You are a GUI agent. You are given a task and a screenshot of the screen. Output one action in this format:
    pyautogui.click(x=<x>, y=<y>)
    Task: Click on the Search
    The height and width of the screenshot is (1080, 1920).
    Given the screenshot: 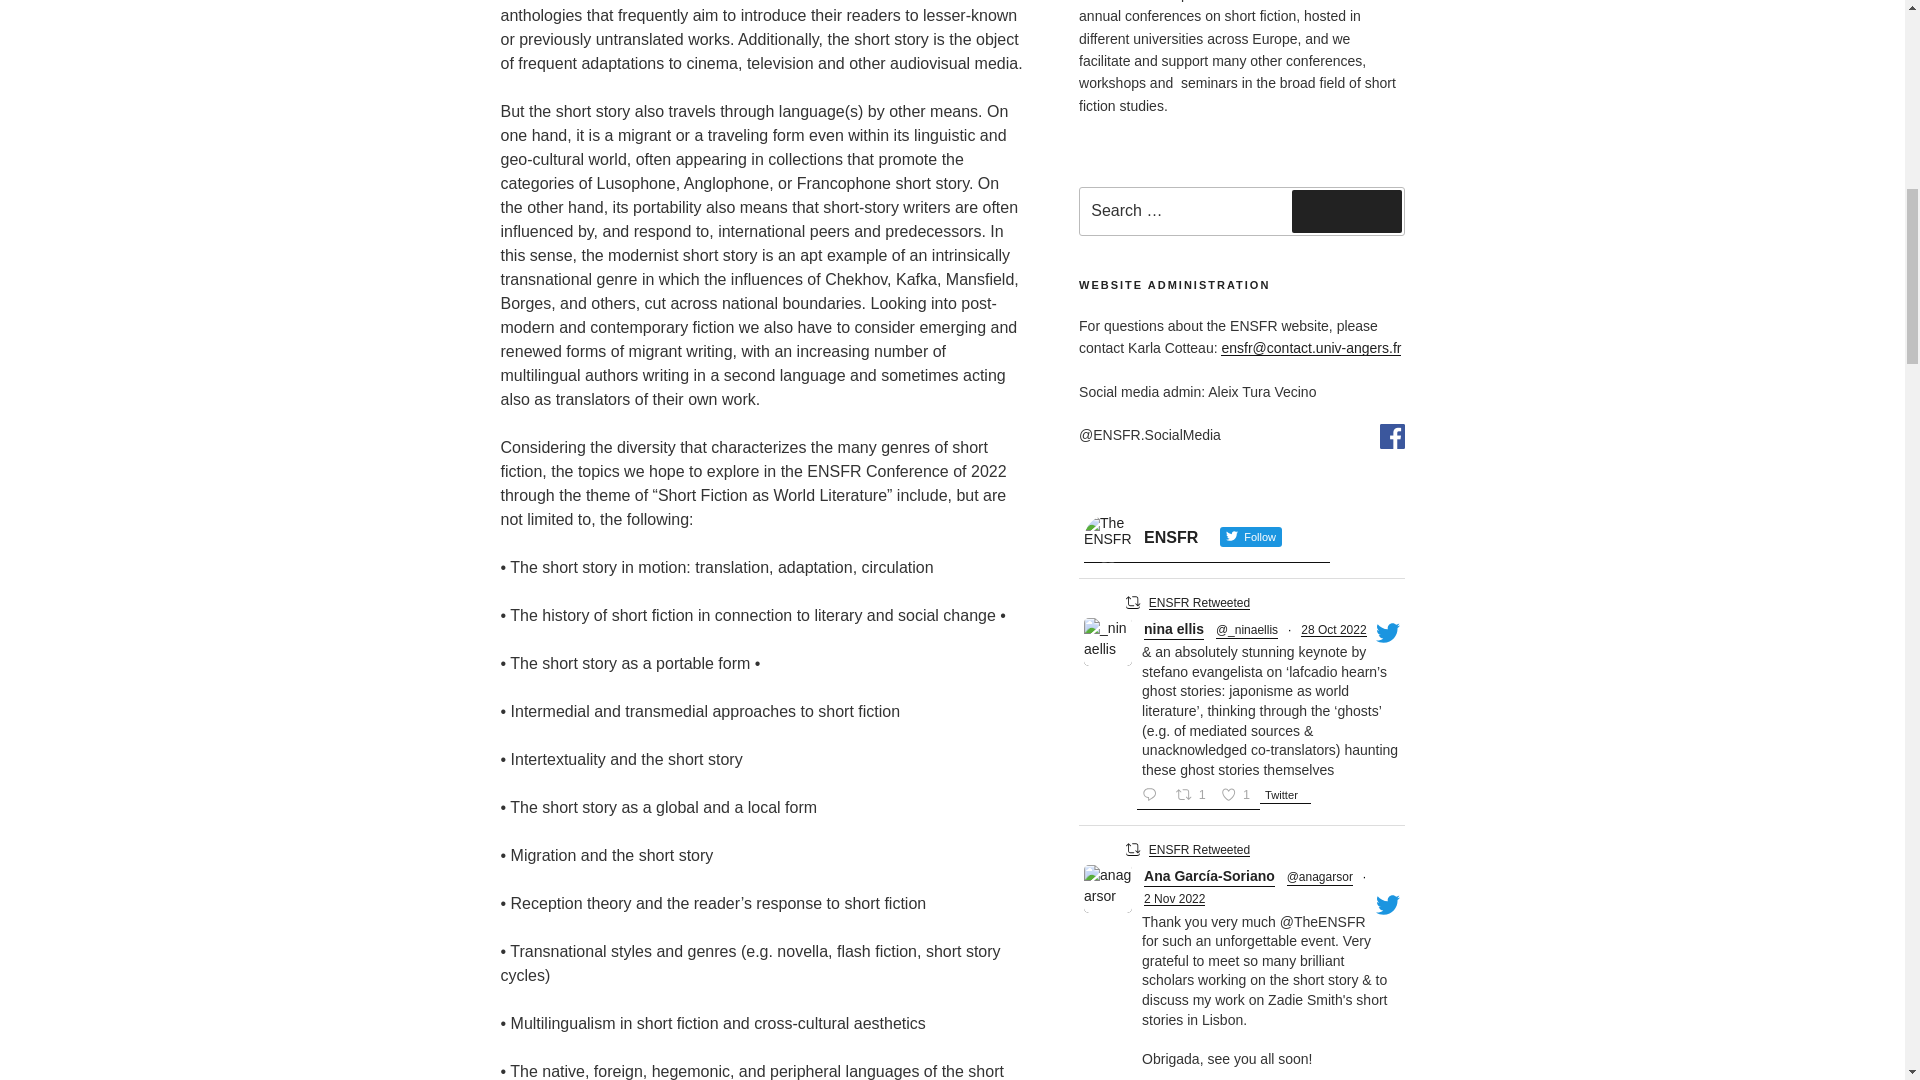 What is the action you would take?
    pyautogui.click(x=1346, y=211)
    